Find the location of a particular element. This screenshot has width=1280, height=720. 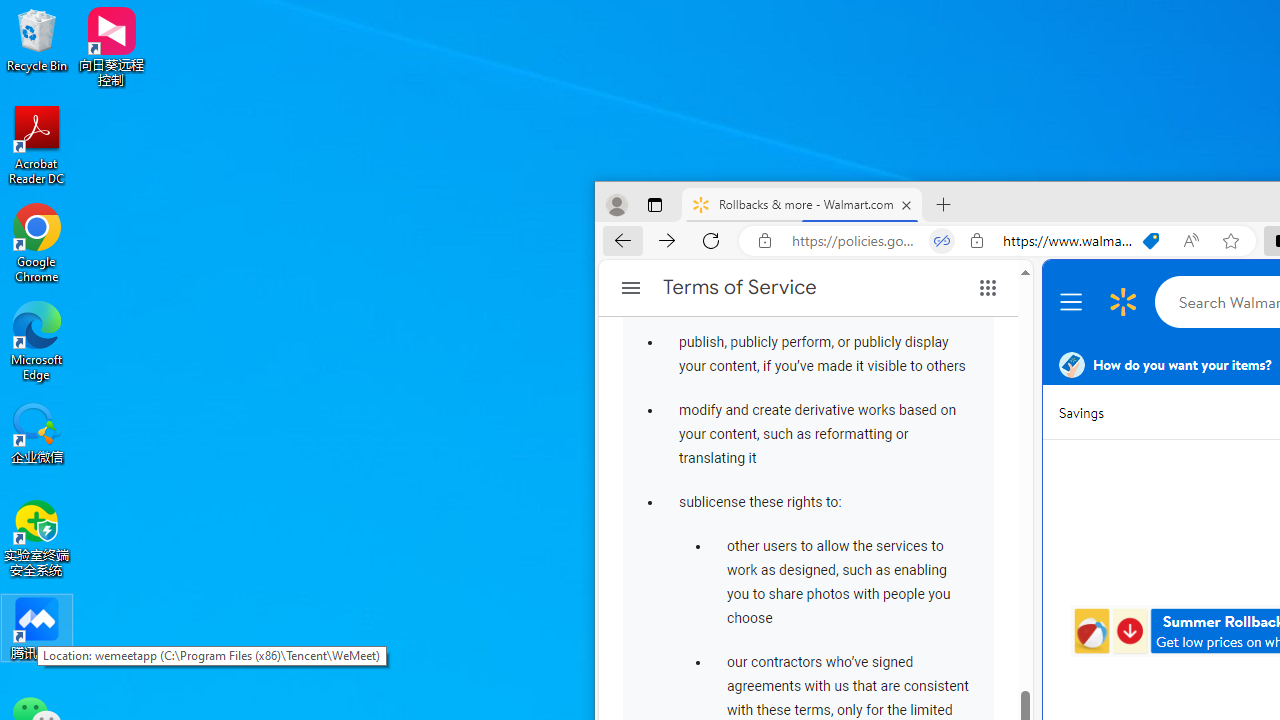

Recycle Bin is located at coordinates (37, 40).